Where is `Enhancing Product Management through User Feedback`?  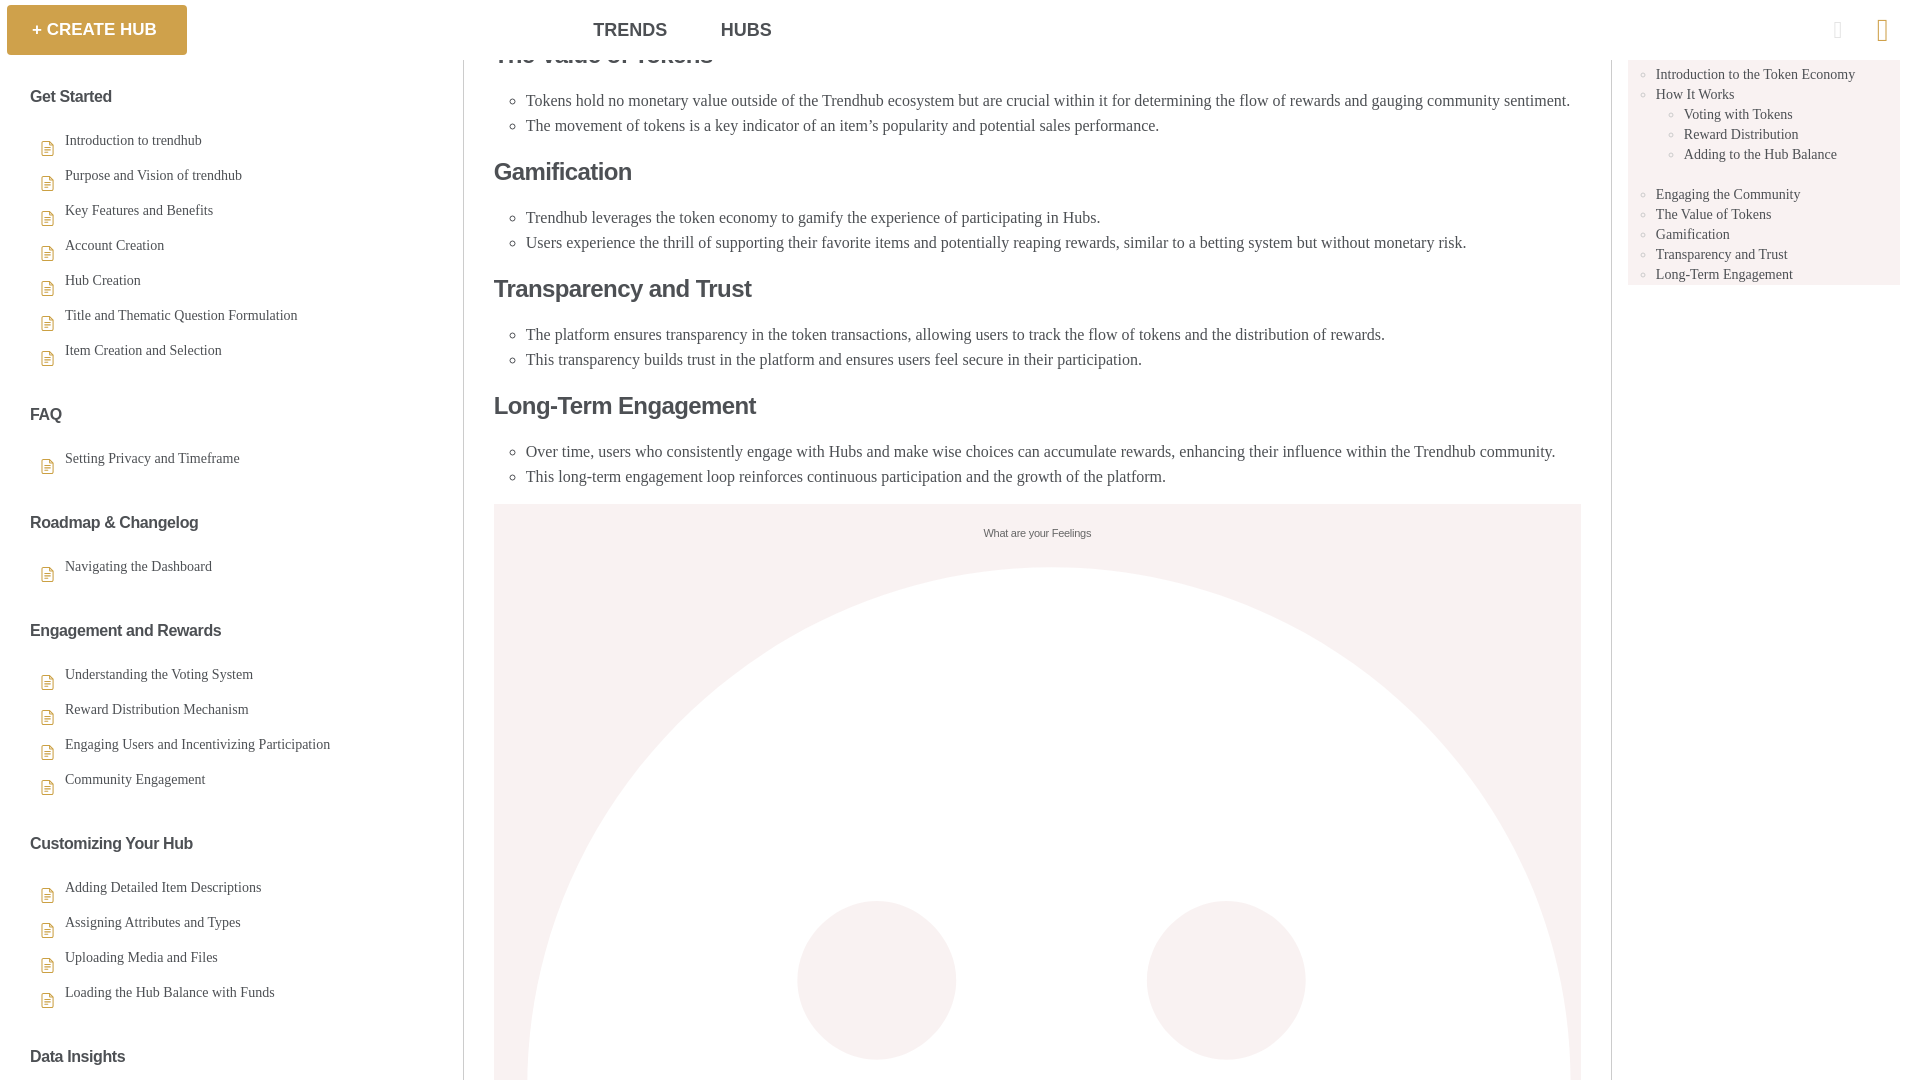
Enhancing Product Management through User Feedback is located at coordinates (224, 432).